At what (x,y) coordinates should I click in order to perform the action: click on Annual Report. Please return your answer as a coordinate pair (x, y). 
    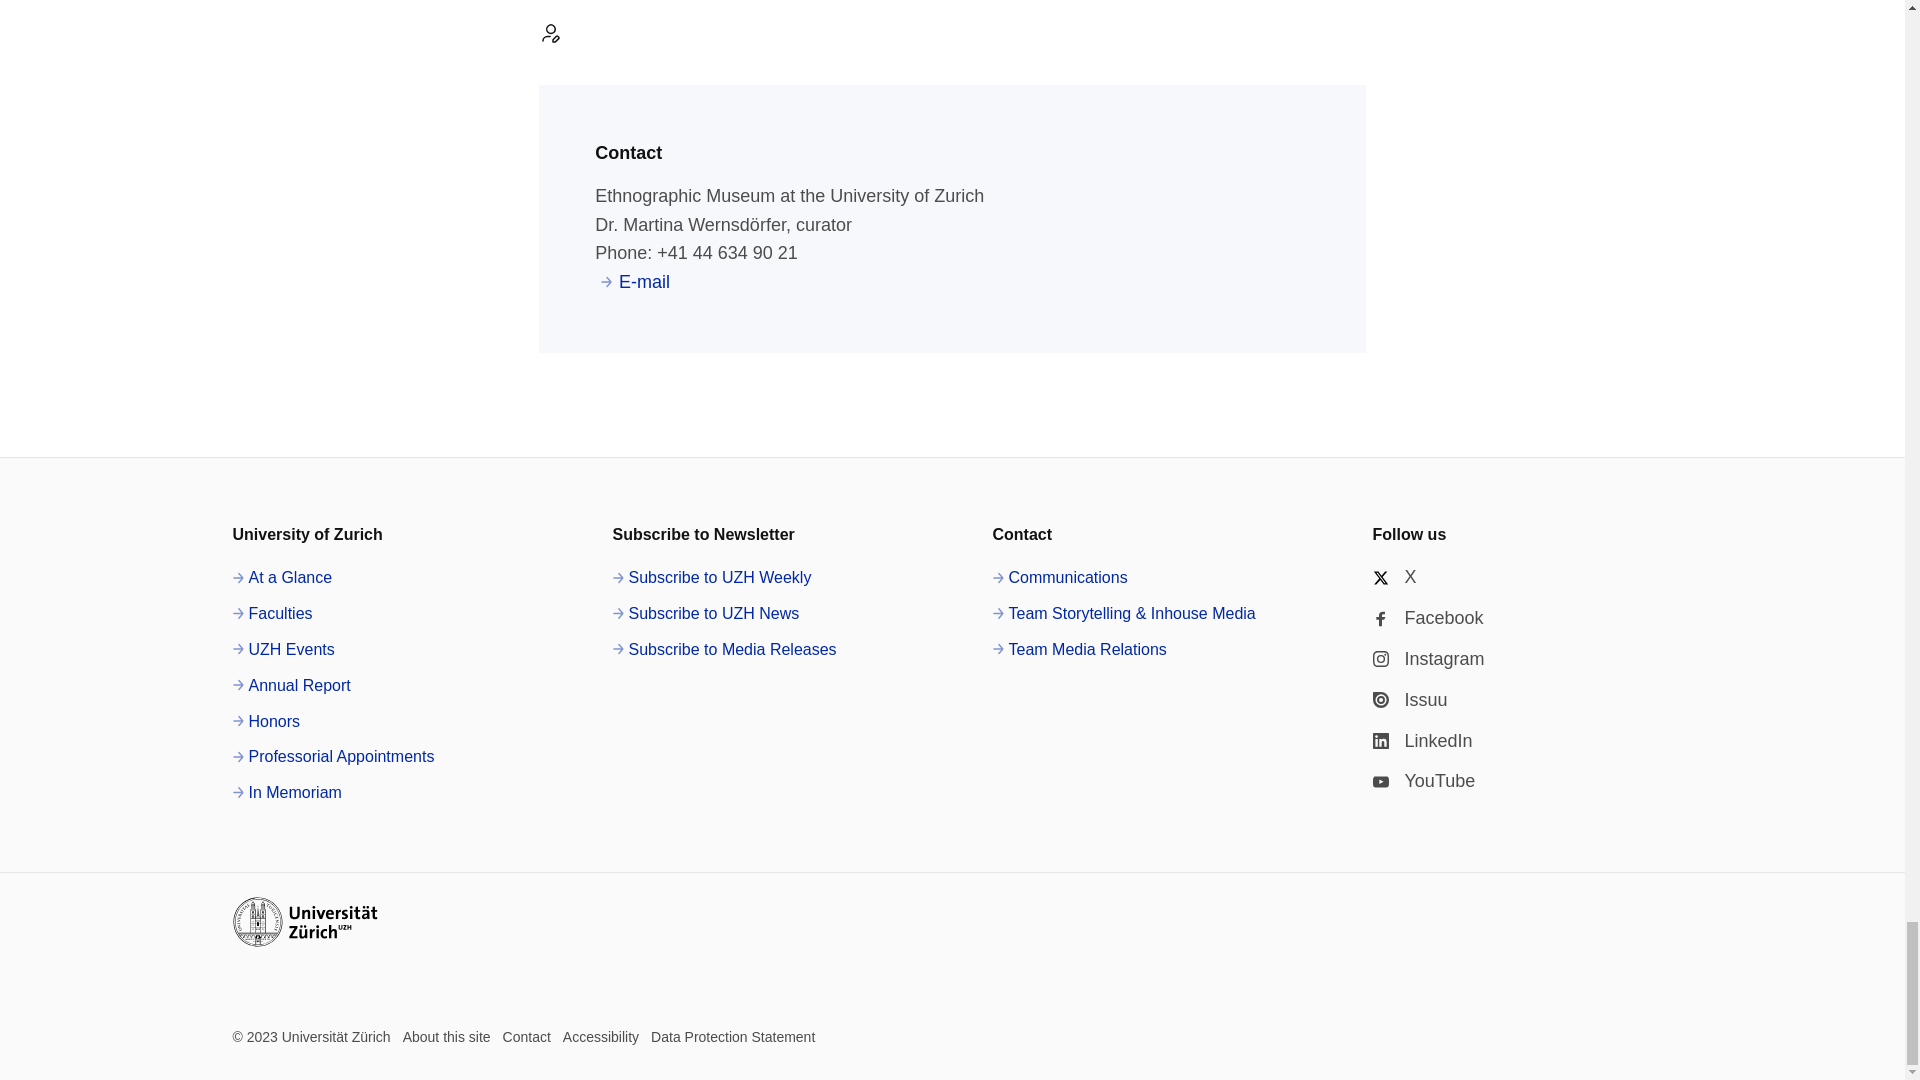
    Looking at the image, I should click on (290, 685).